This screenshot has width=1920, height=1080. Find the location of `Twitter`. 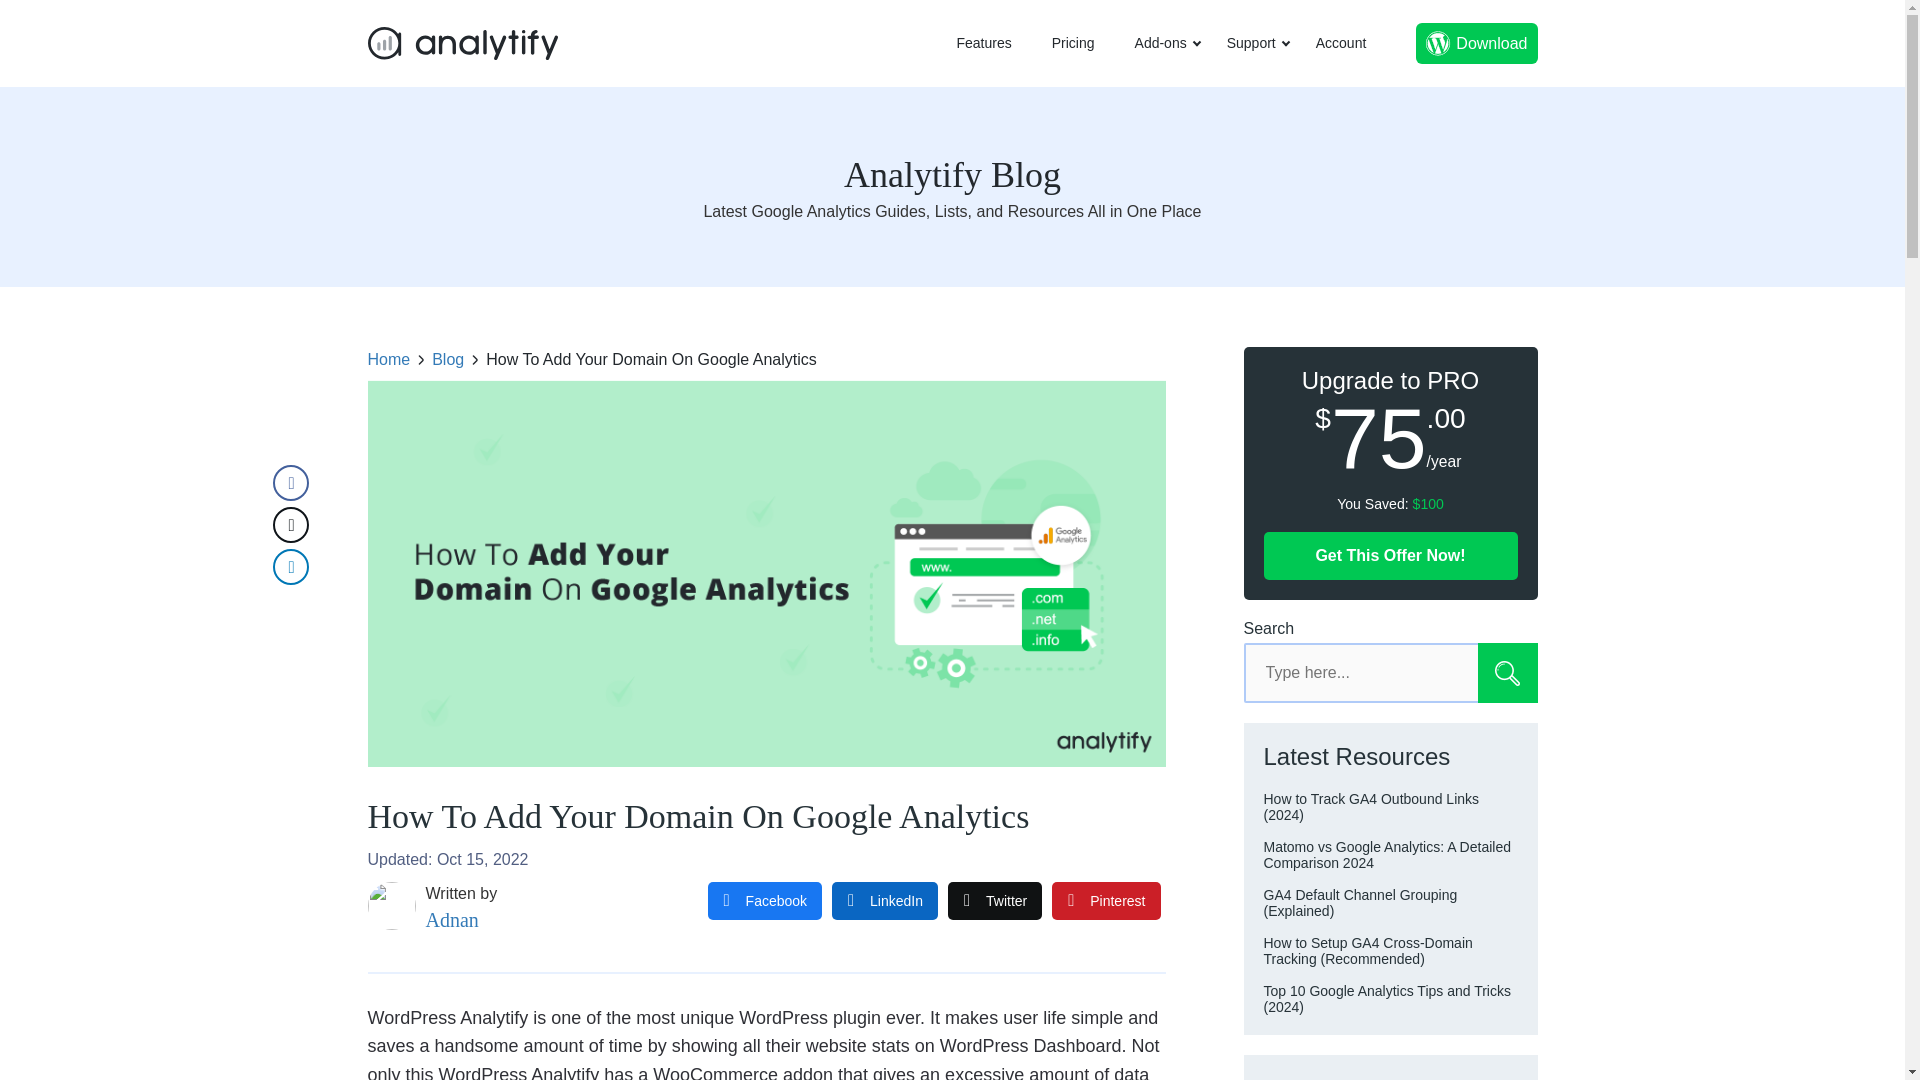

Twitter is located at coordinates (995, 901).